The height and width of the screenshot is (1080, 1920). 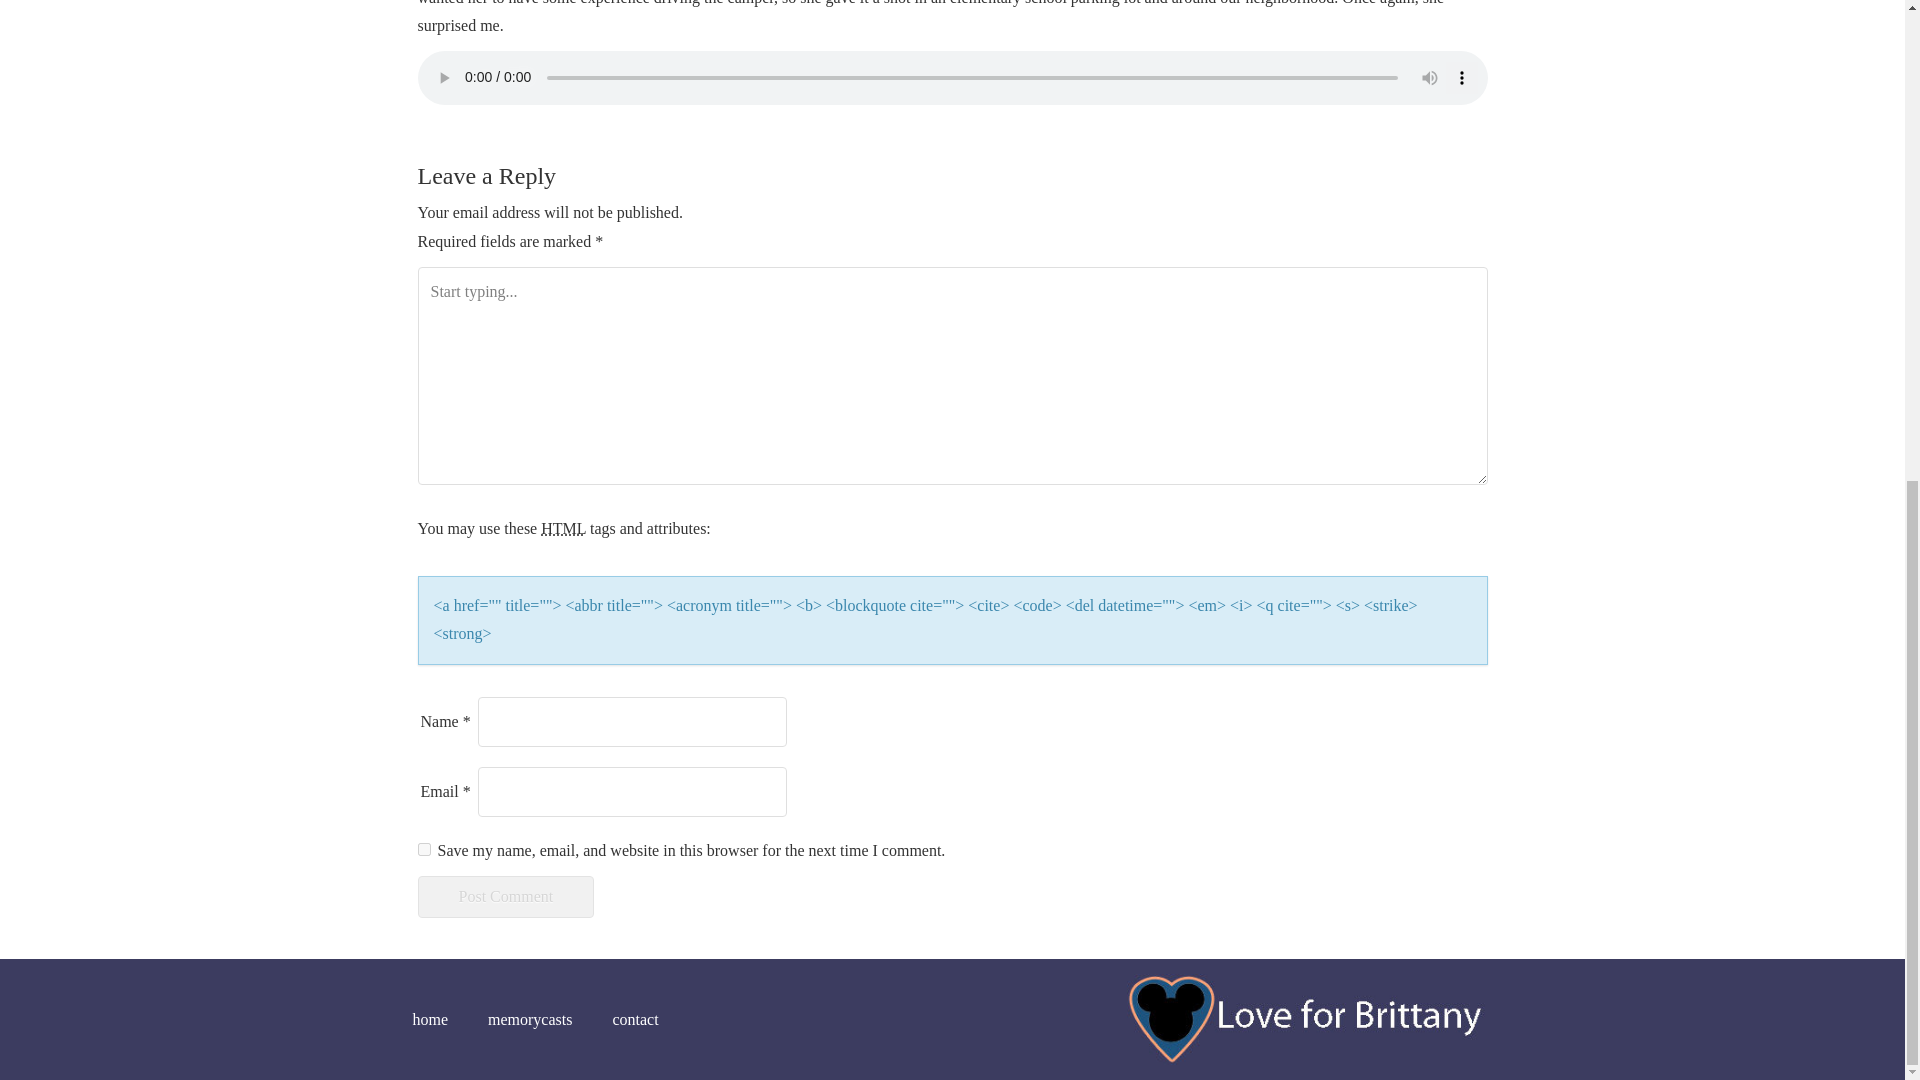 What do you see at coordinates (563, 528) in the screenshot?
I see `HyperText Markup Language` at bounding box center [563, 528].